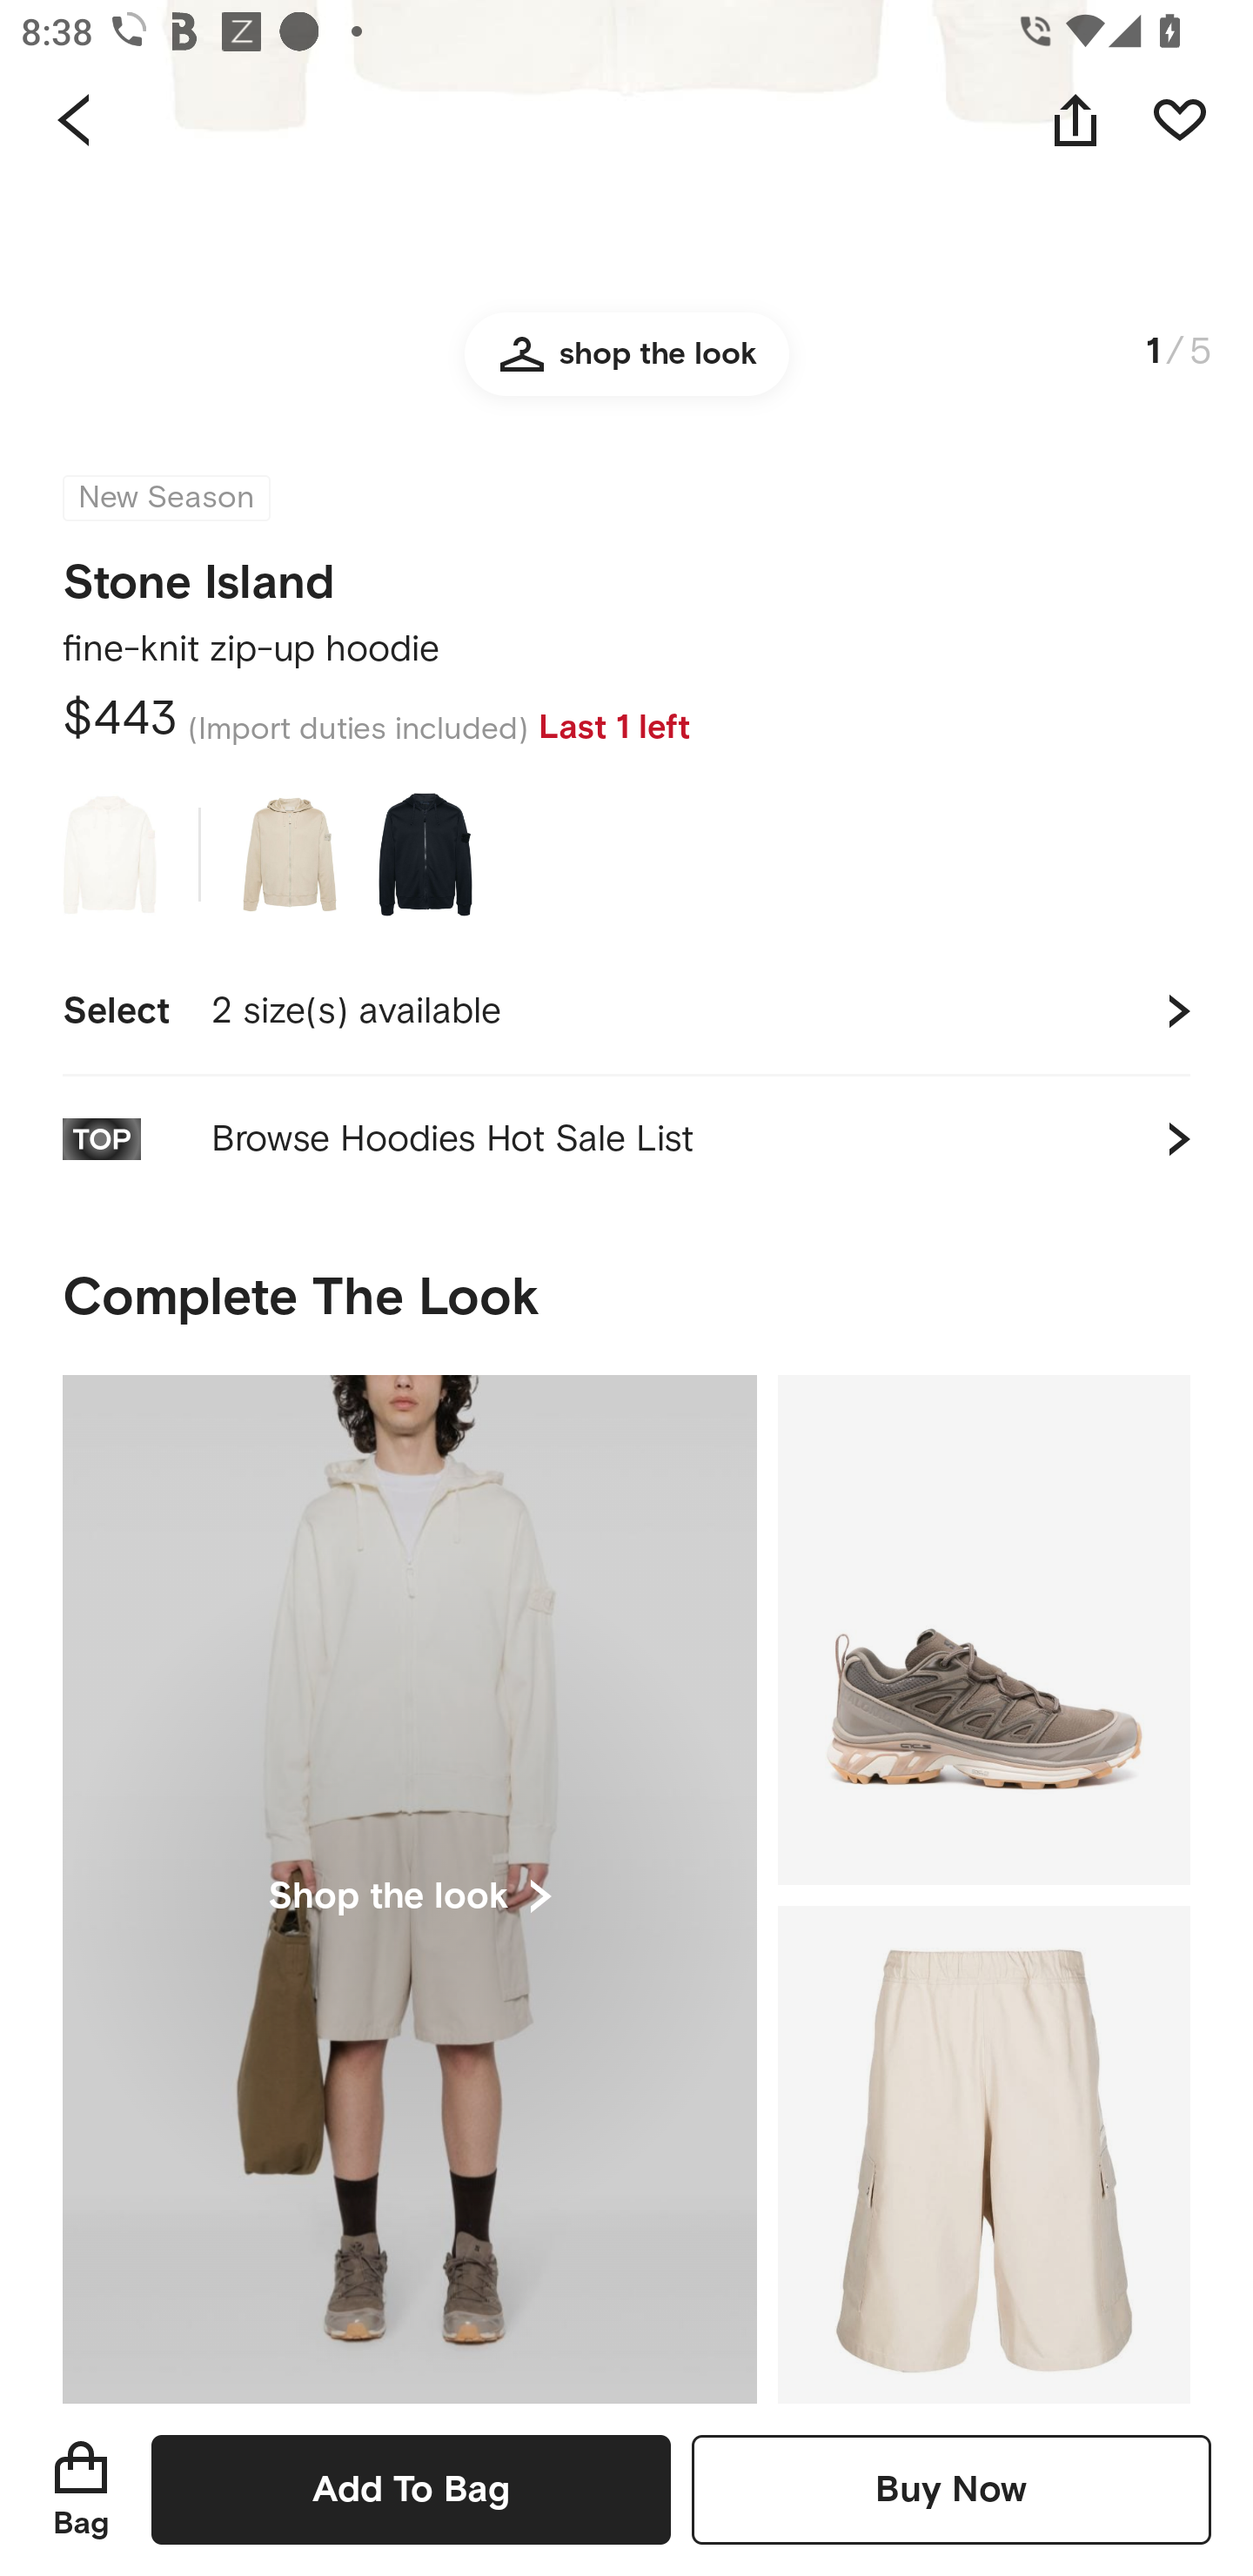  What do you see at coordinates (626, 1011) in the screenshot?
I see `Select 2 size(s) available` at bounding box center [626, 1011].